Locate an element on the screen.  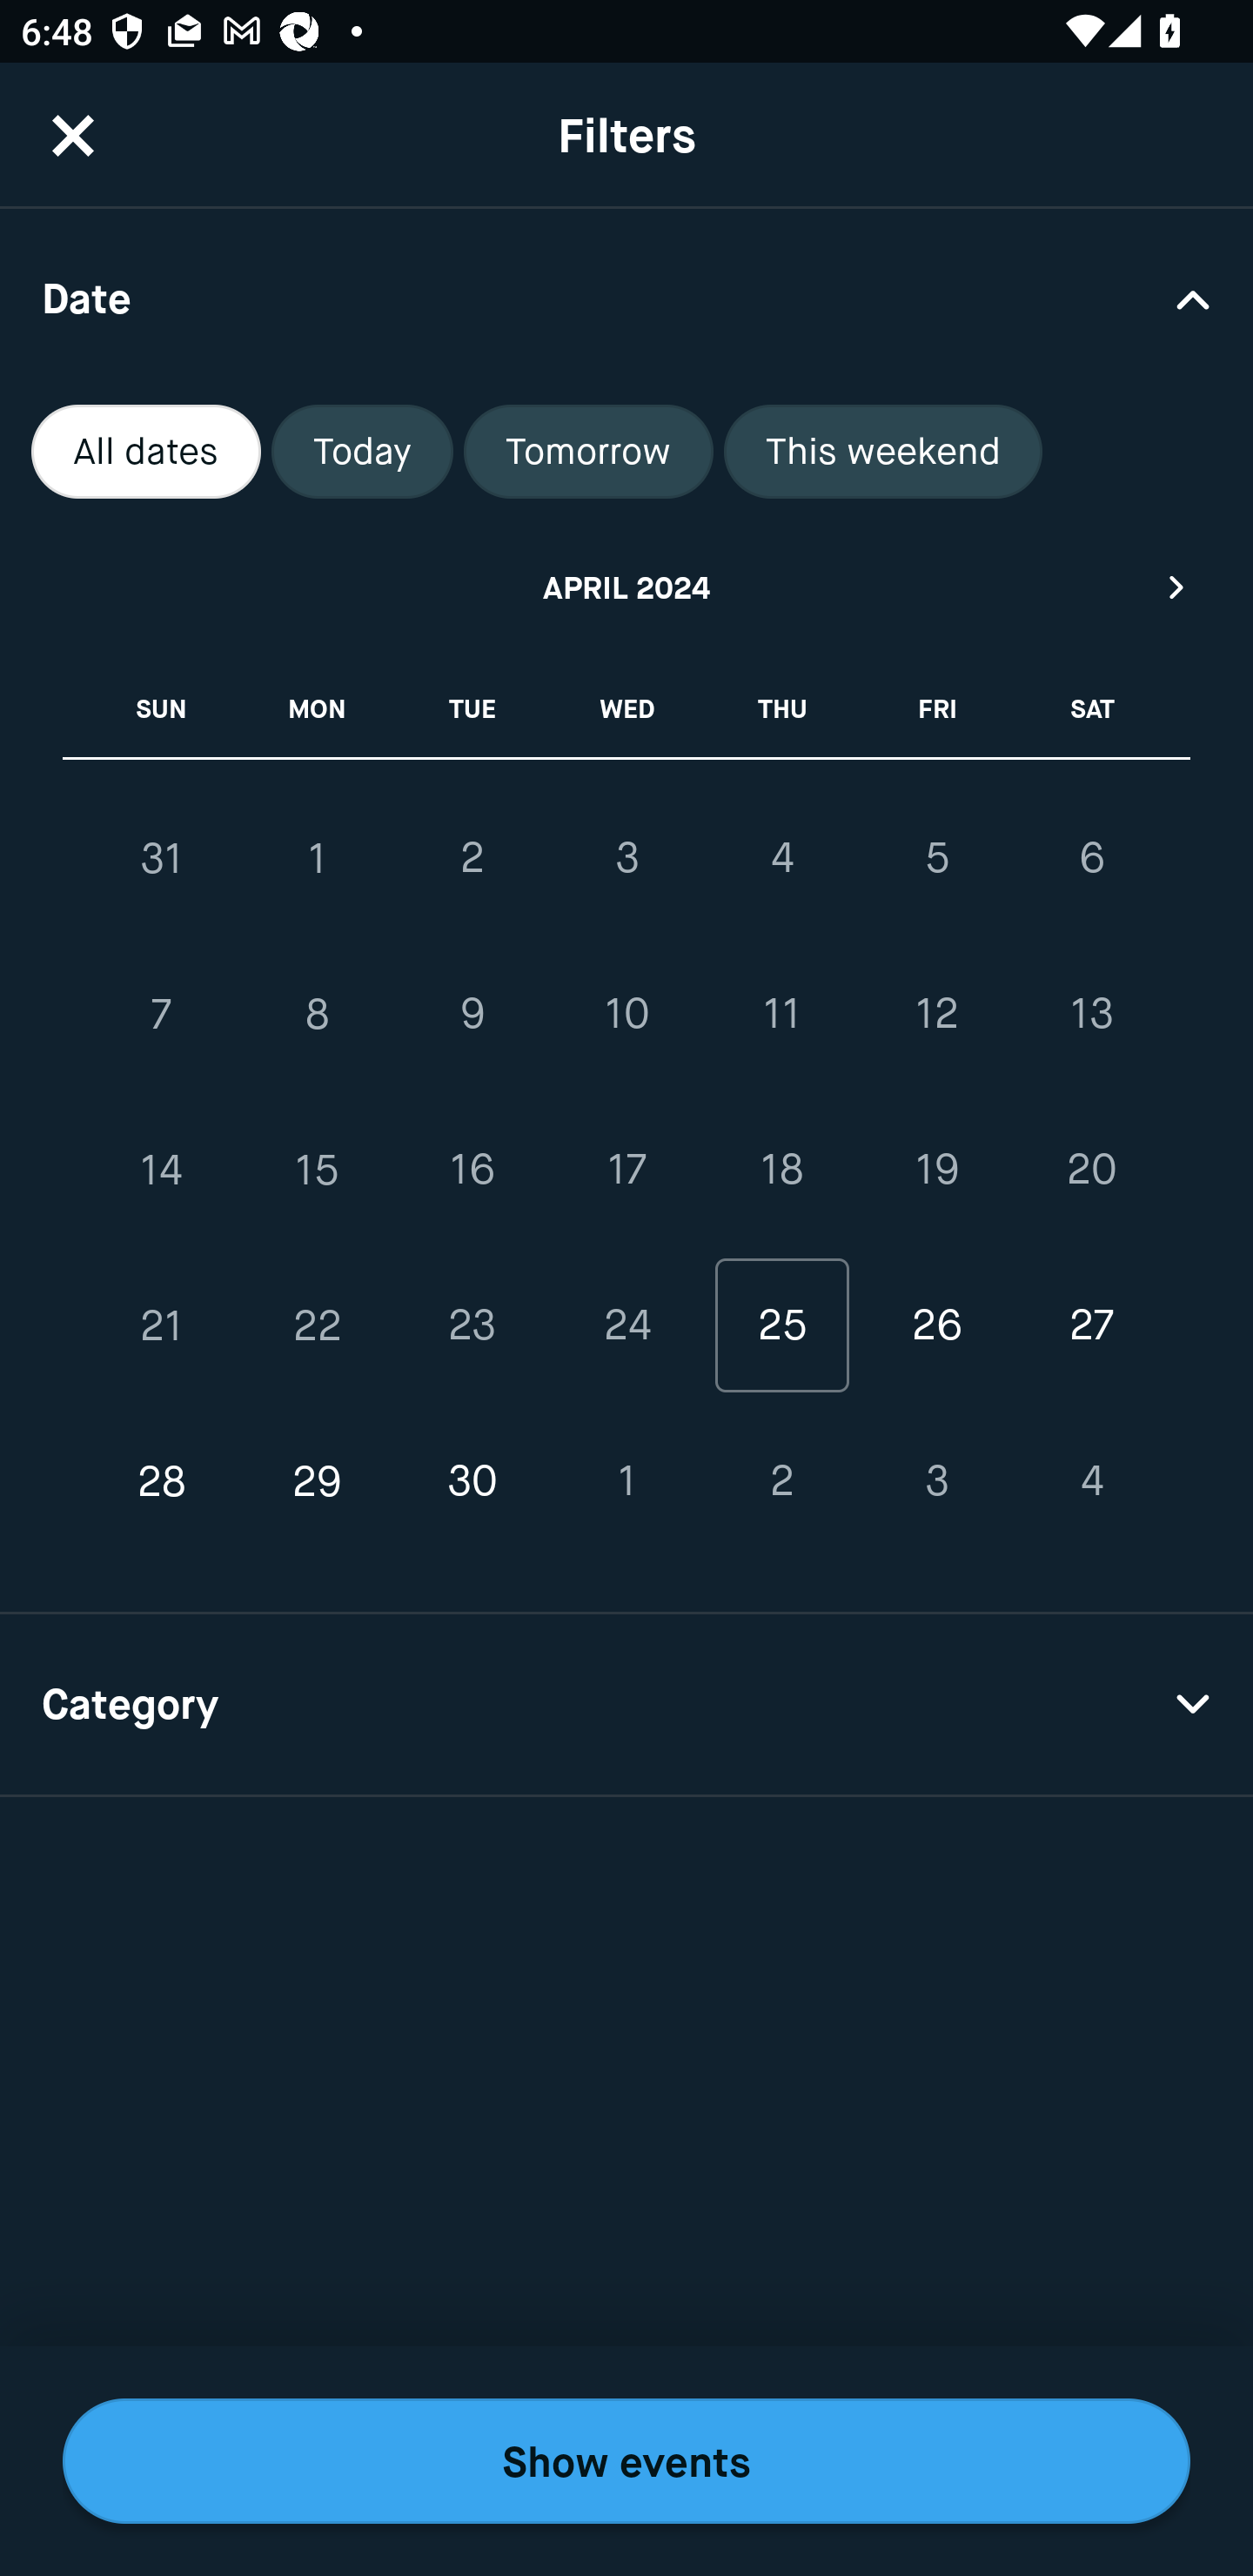
26 is located at coordinates (936, 1325).